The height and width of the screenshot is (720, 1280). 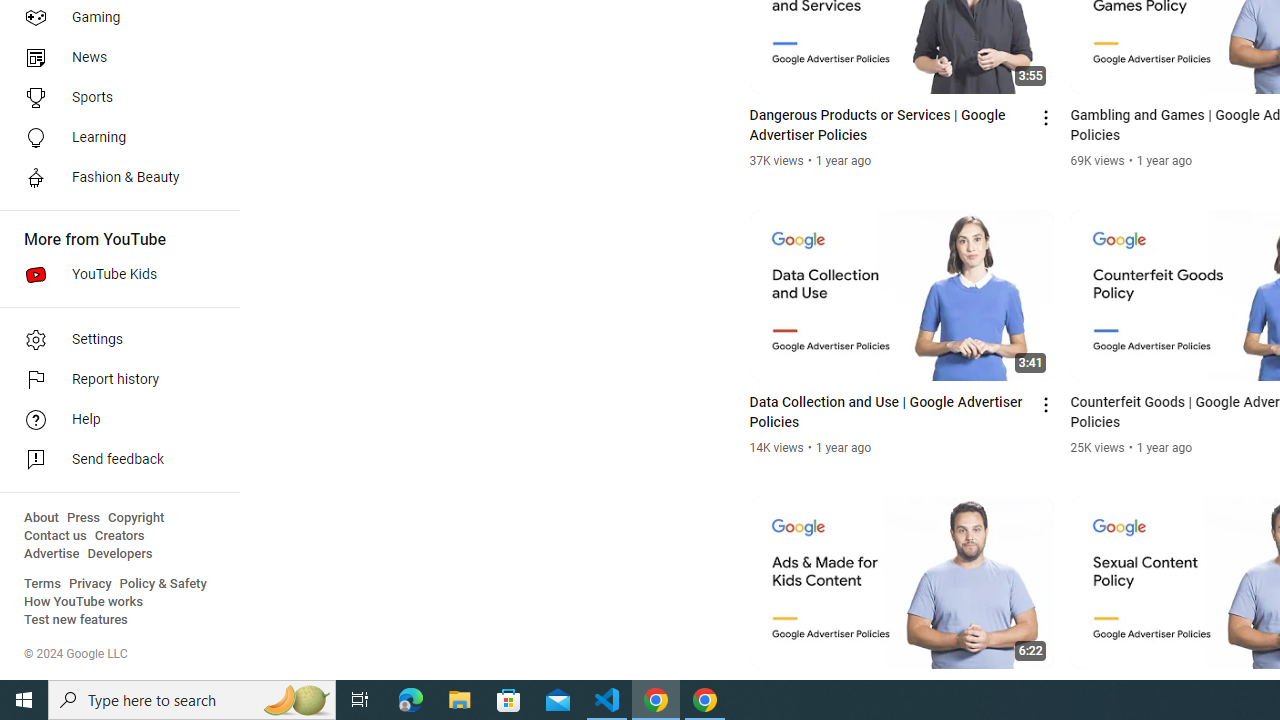 I want to click on How YouTube works, so click(x=84, y=602).